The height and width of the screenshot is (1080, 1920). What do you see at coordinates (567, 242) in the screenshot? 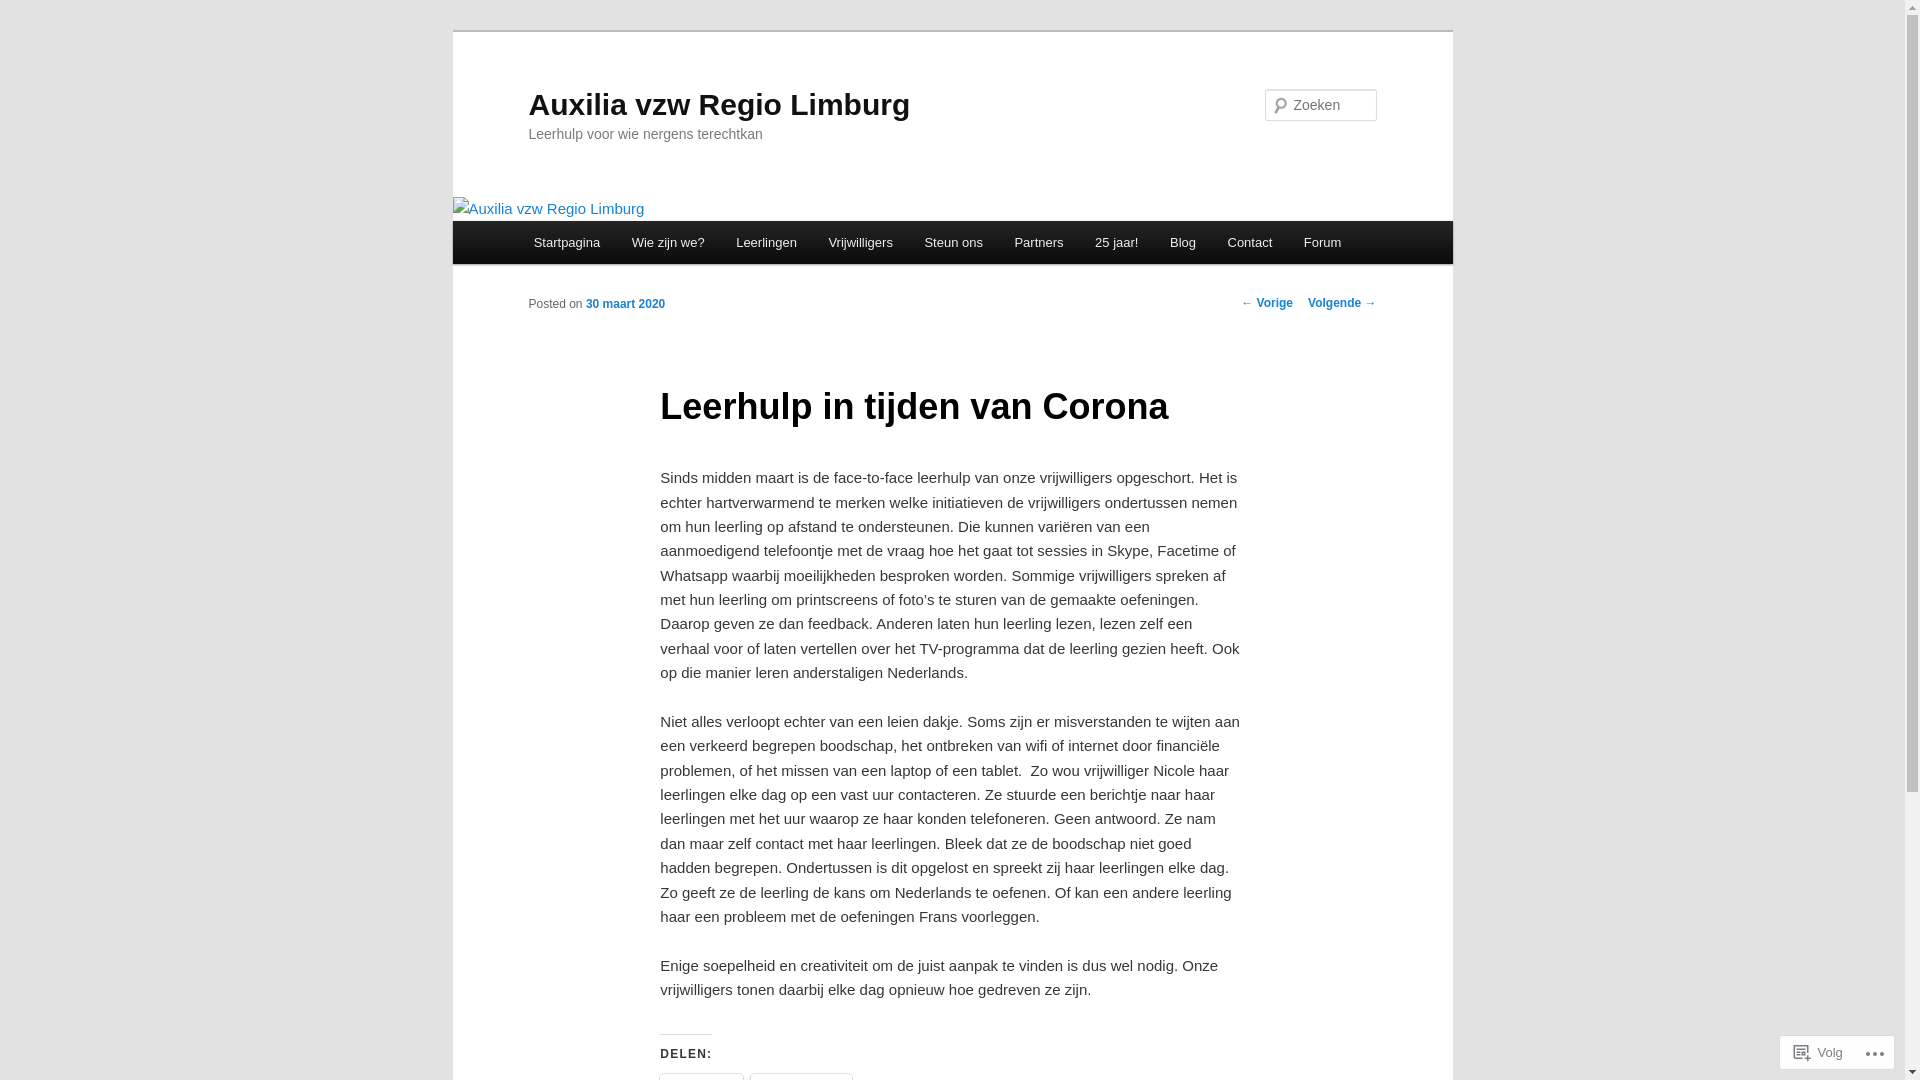
I see `Startpagina` at bounding box center [567, 242].